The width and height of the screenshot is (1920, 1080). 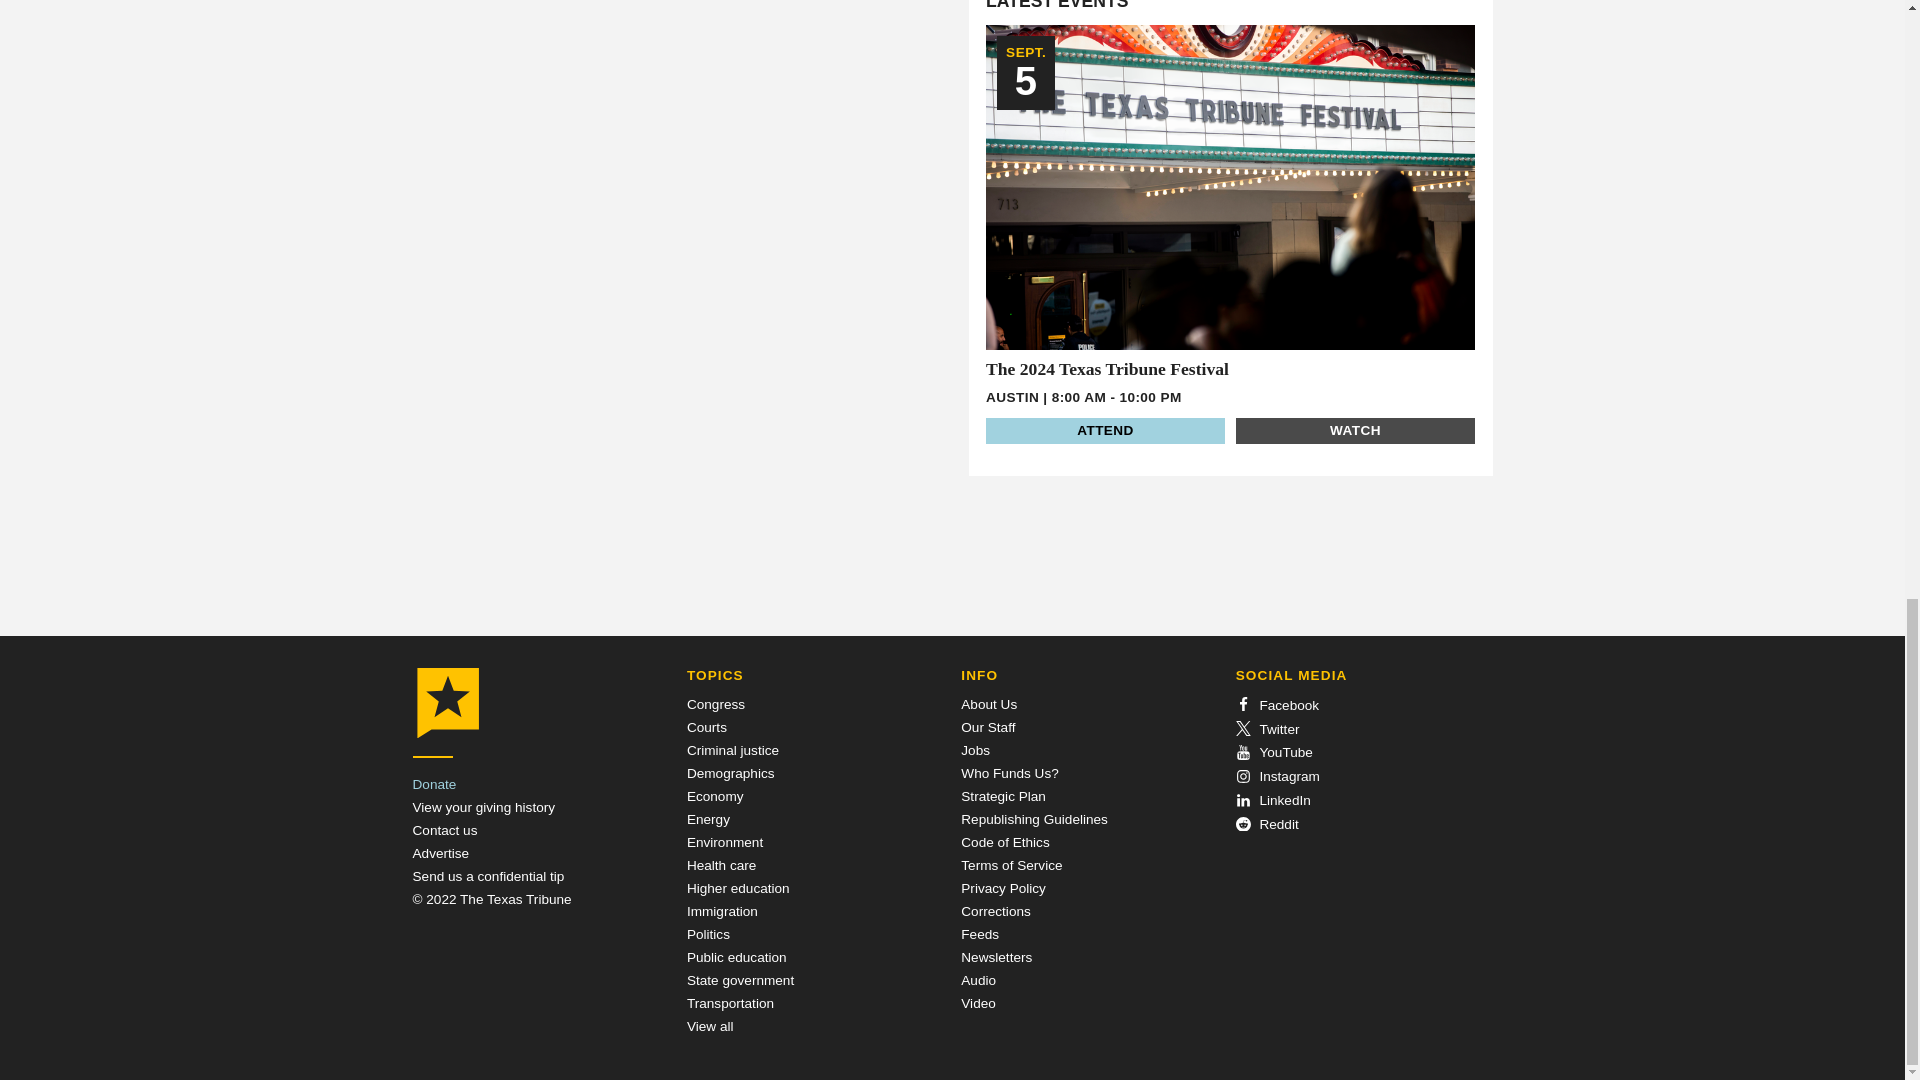 I want to click on Strategic Plan, so click(x=1004, y=796).